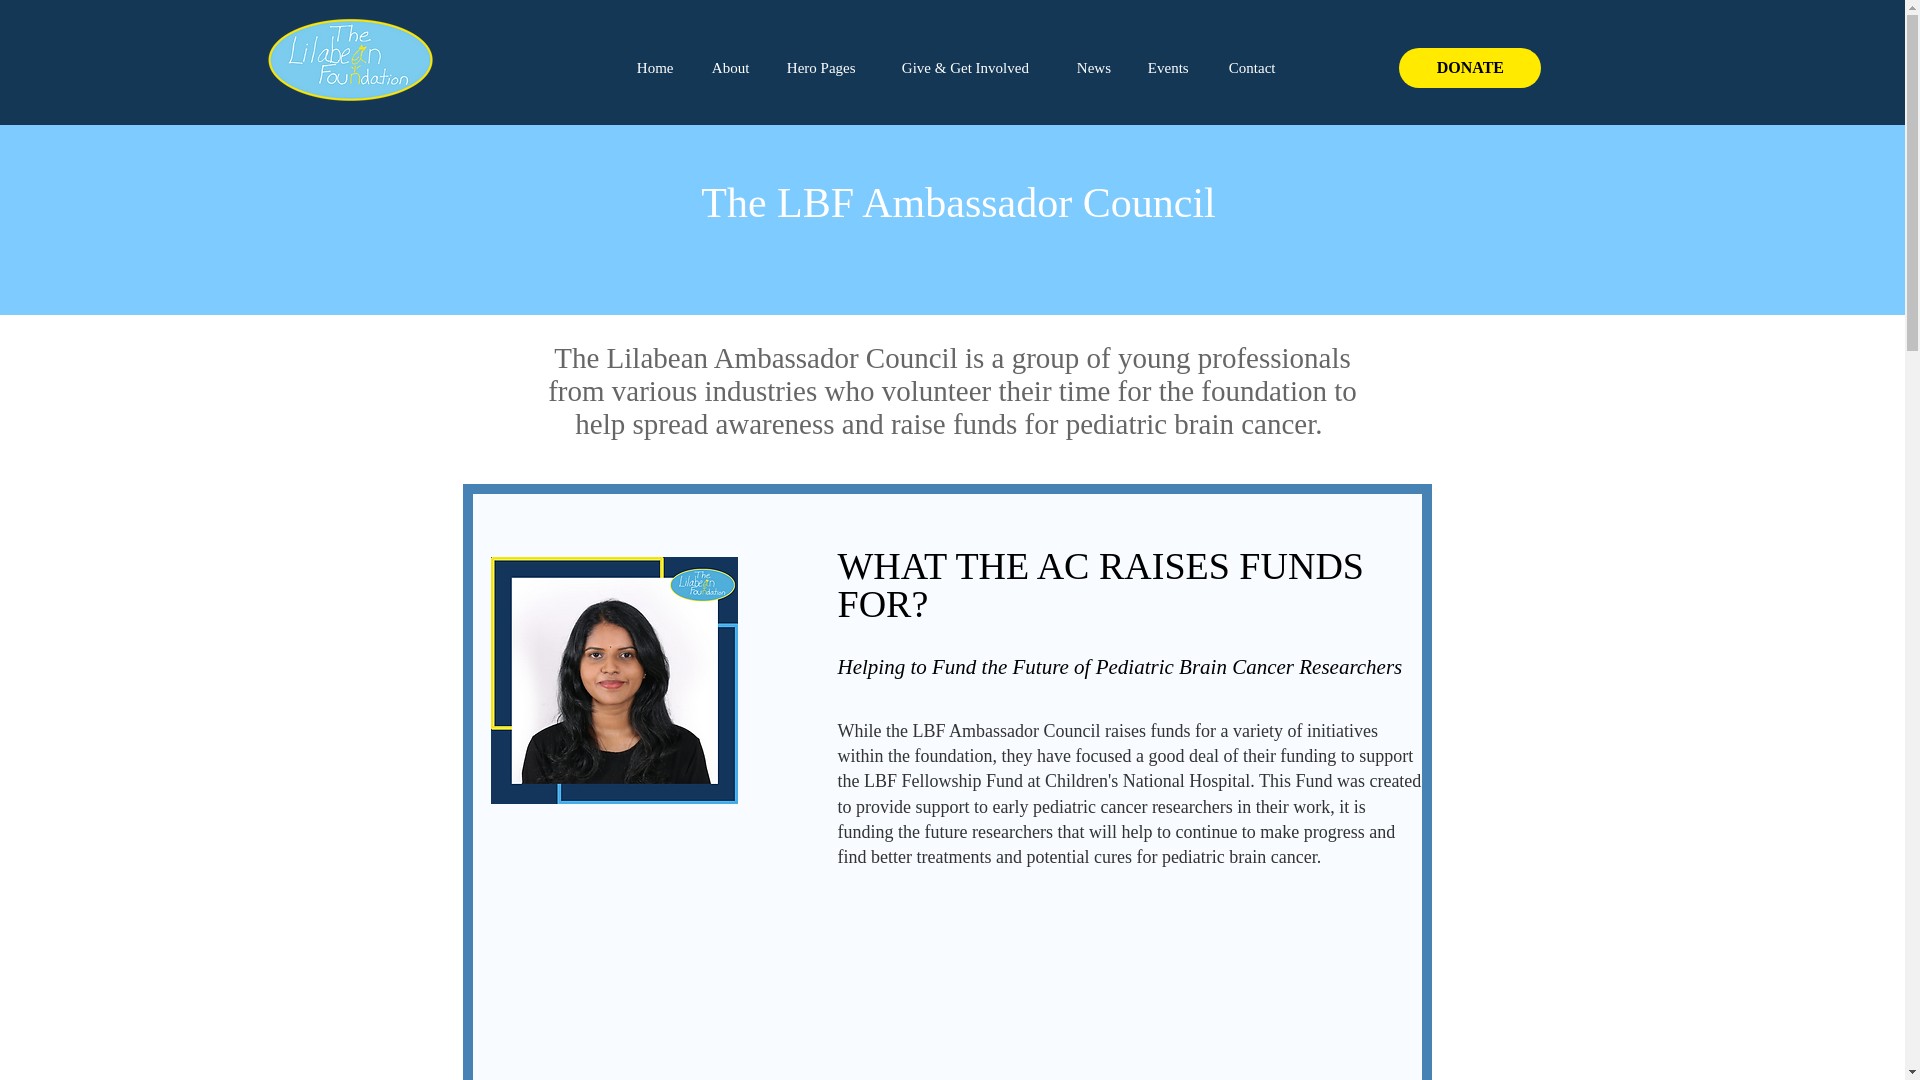 This screenshot has height=1080, width=1920. I want to click on Home, so click(659, 67).